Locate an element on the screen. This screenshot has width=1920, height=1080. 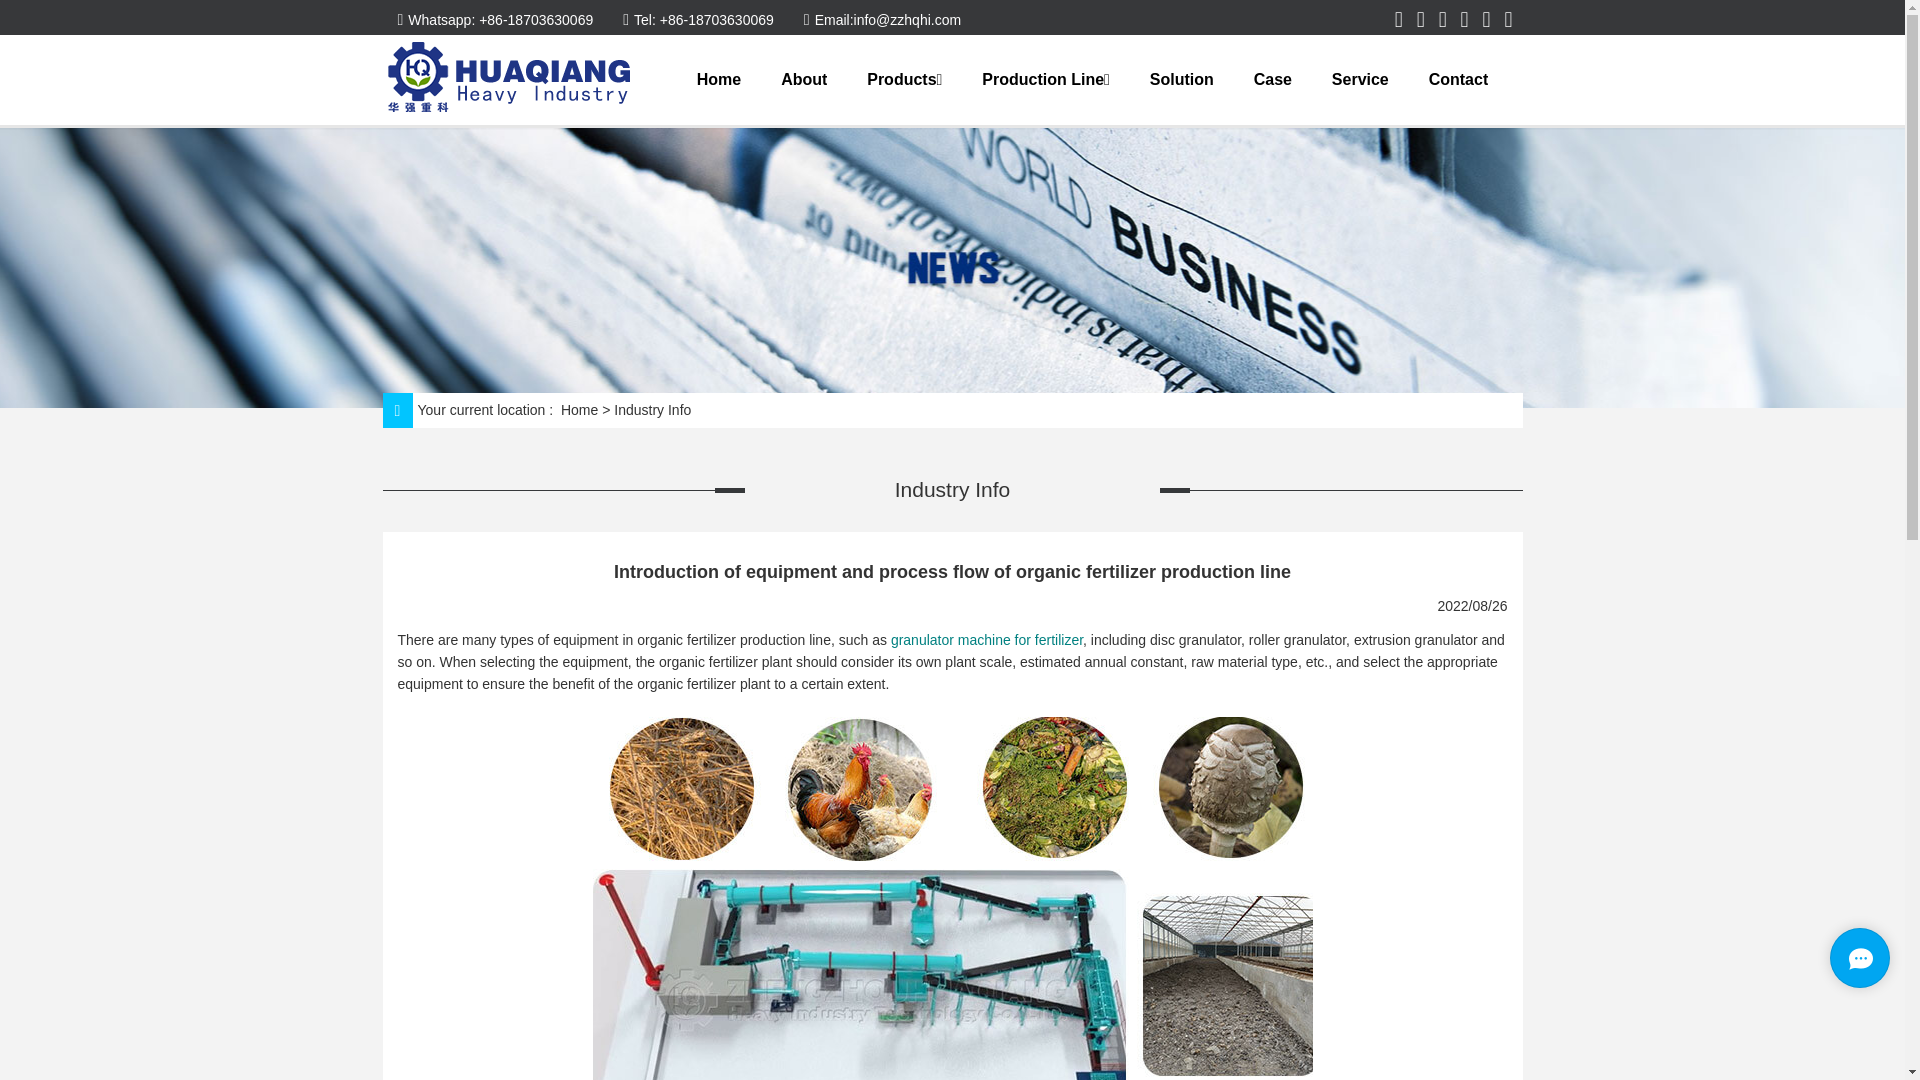
Home is located at coordinates (578, 410).